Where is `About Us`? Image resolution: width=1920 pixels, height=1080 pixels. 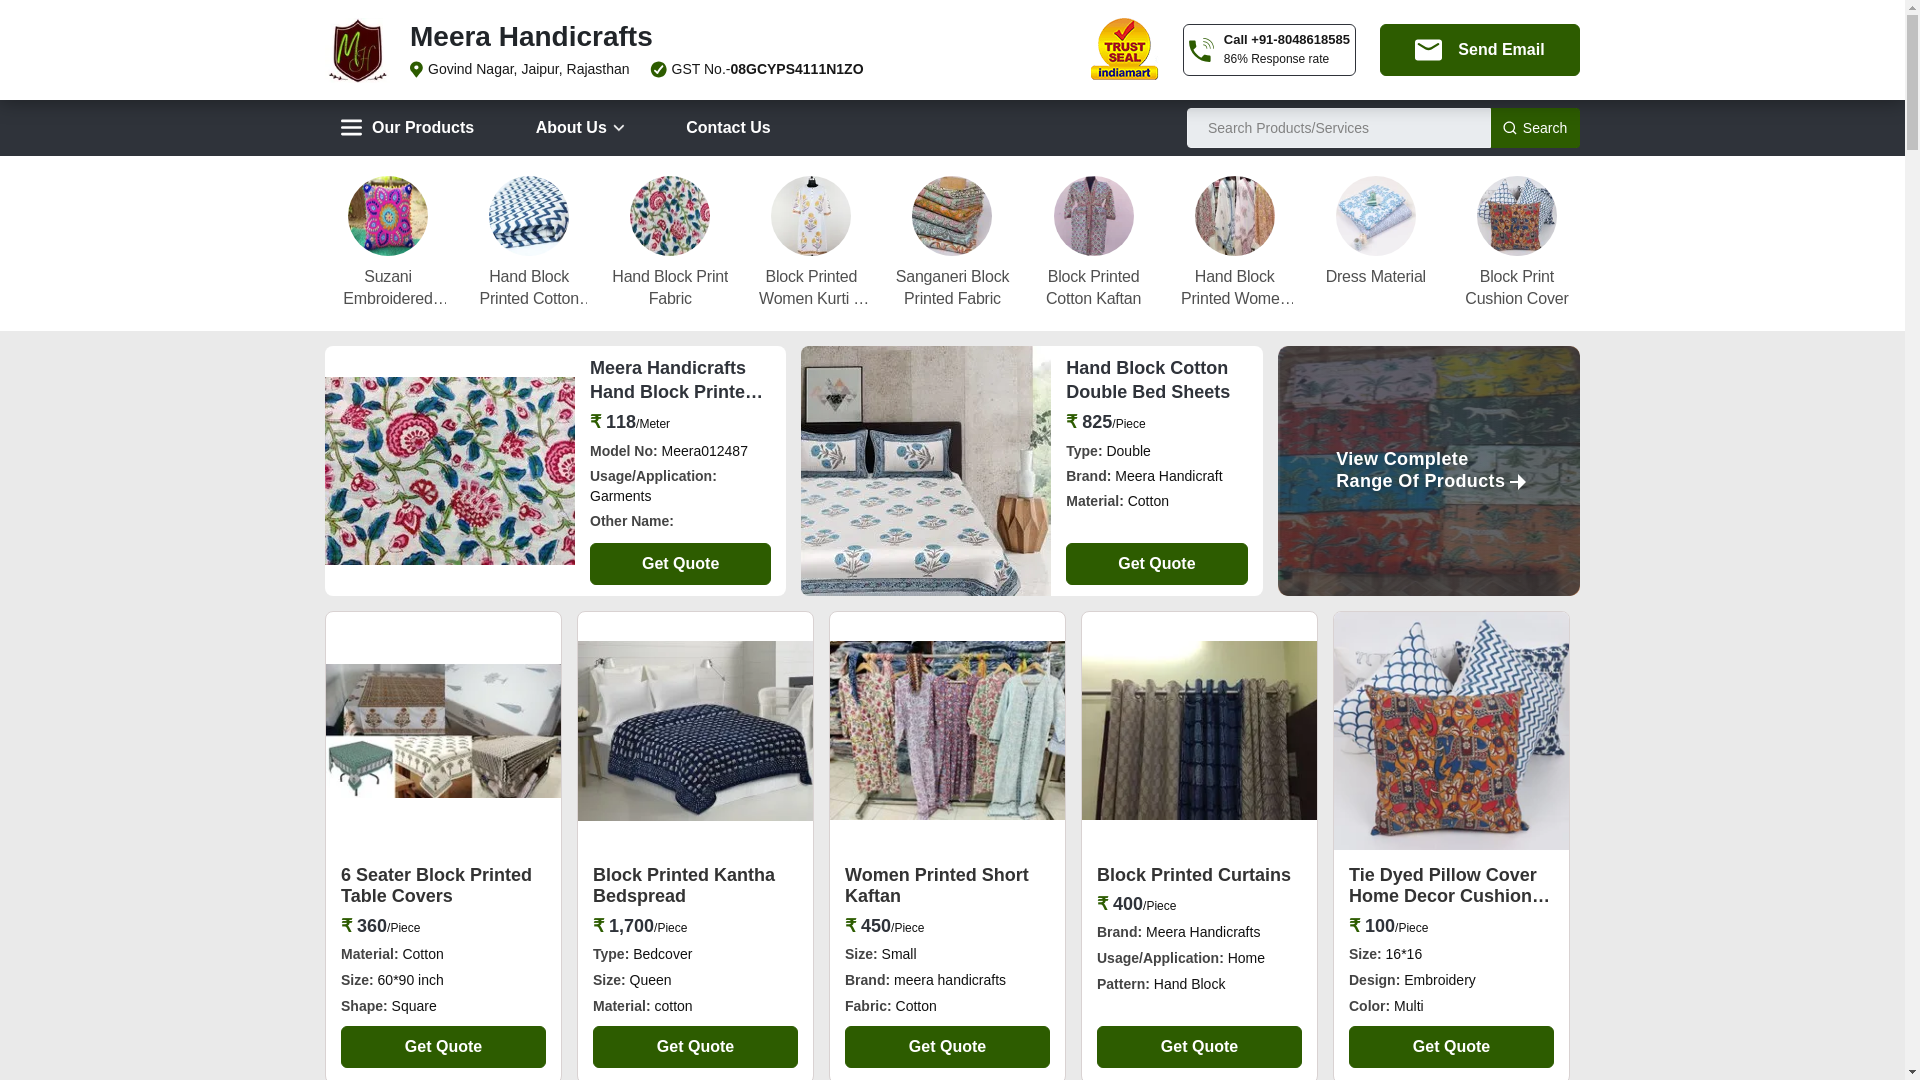
About Us is located at coordinates (580, 128).